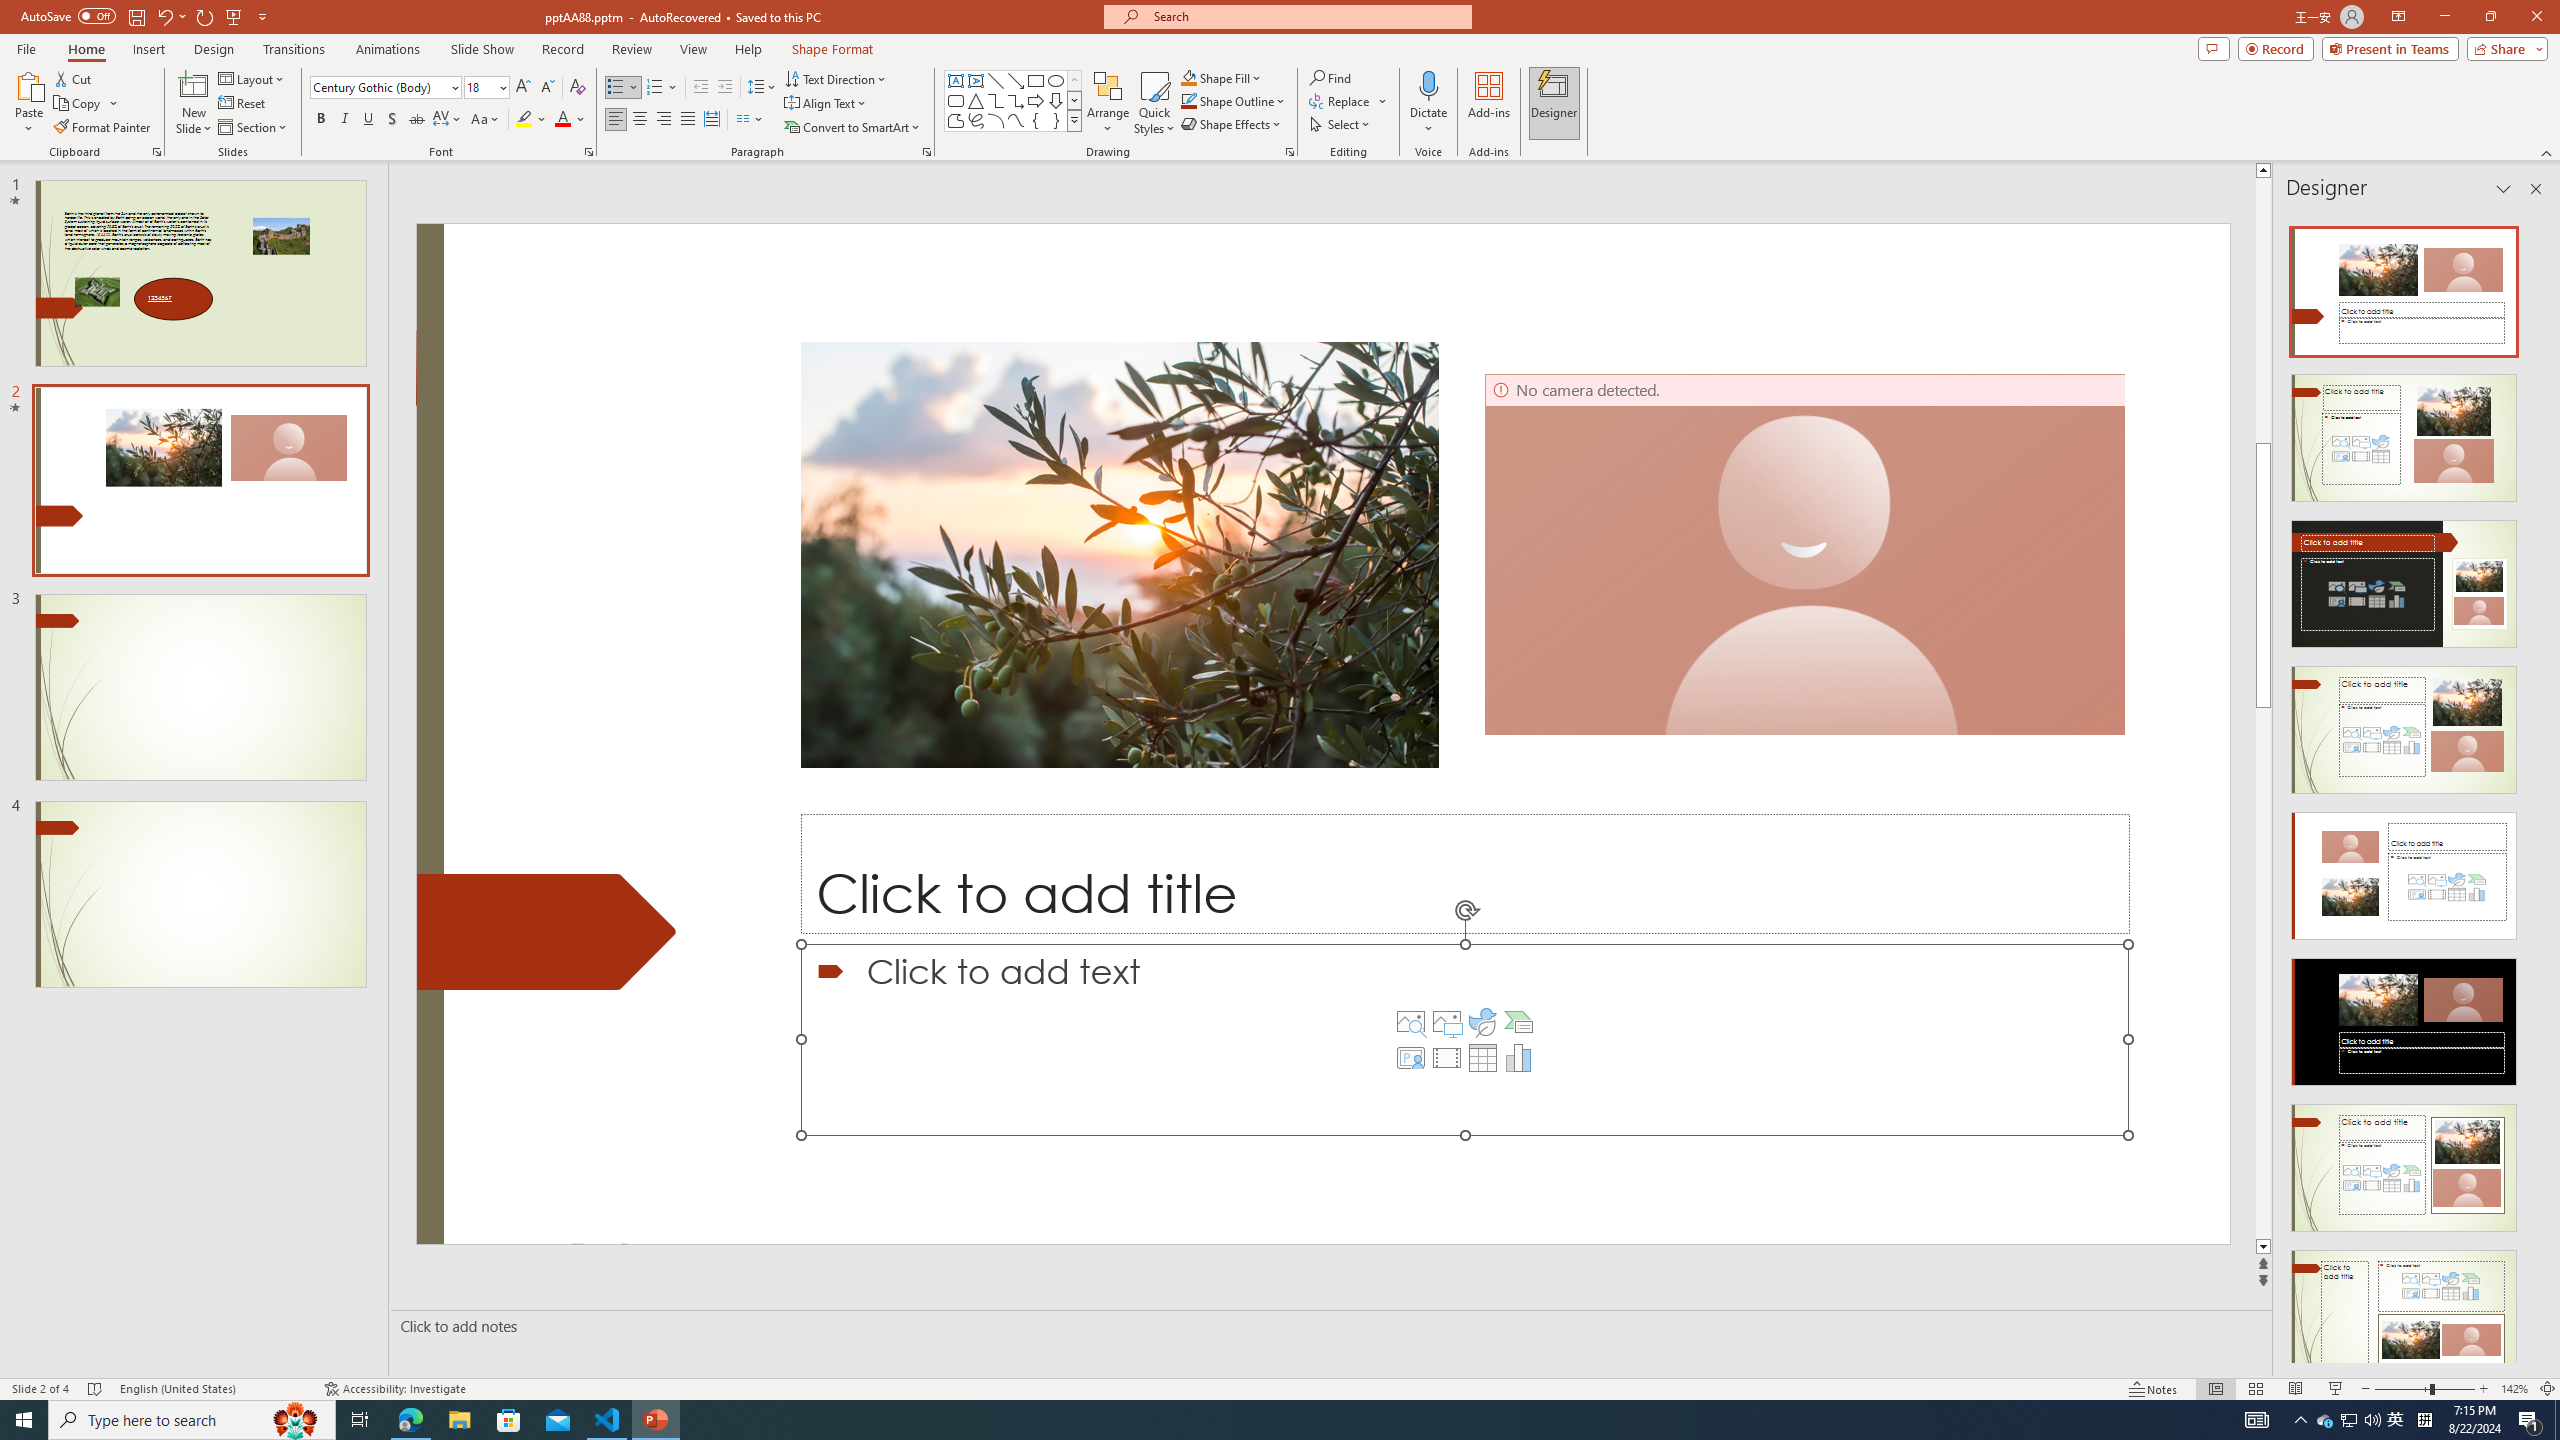  Describe the element at coordinates (2551, 170) in the screenshot. I see `Line up` at that location.